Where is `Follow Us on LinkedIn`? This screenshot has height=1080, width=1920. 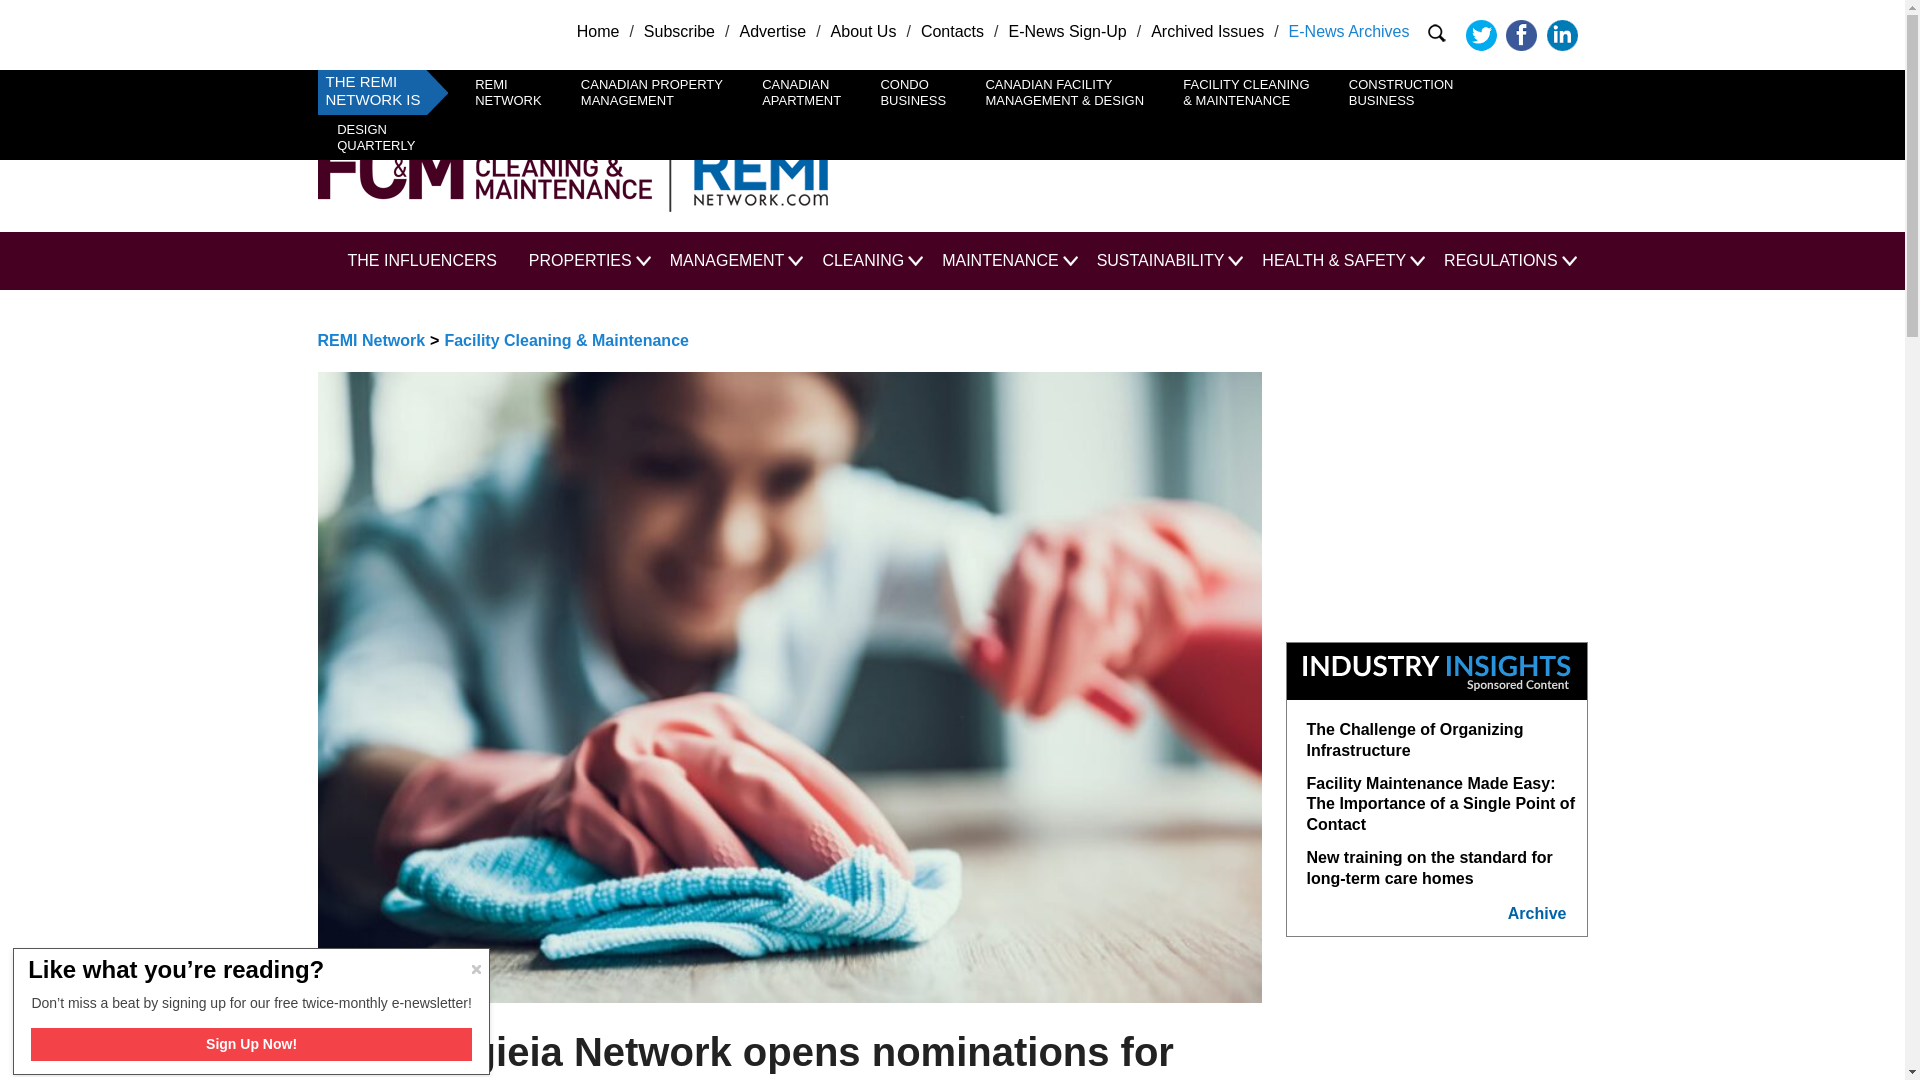
Follow Us on LinkedIn is located at coordinates (914, 92).